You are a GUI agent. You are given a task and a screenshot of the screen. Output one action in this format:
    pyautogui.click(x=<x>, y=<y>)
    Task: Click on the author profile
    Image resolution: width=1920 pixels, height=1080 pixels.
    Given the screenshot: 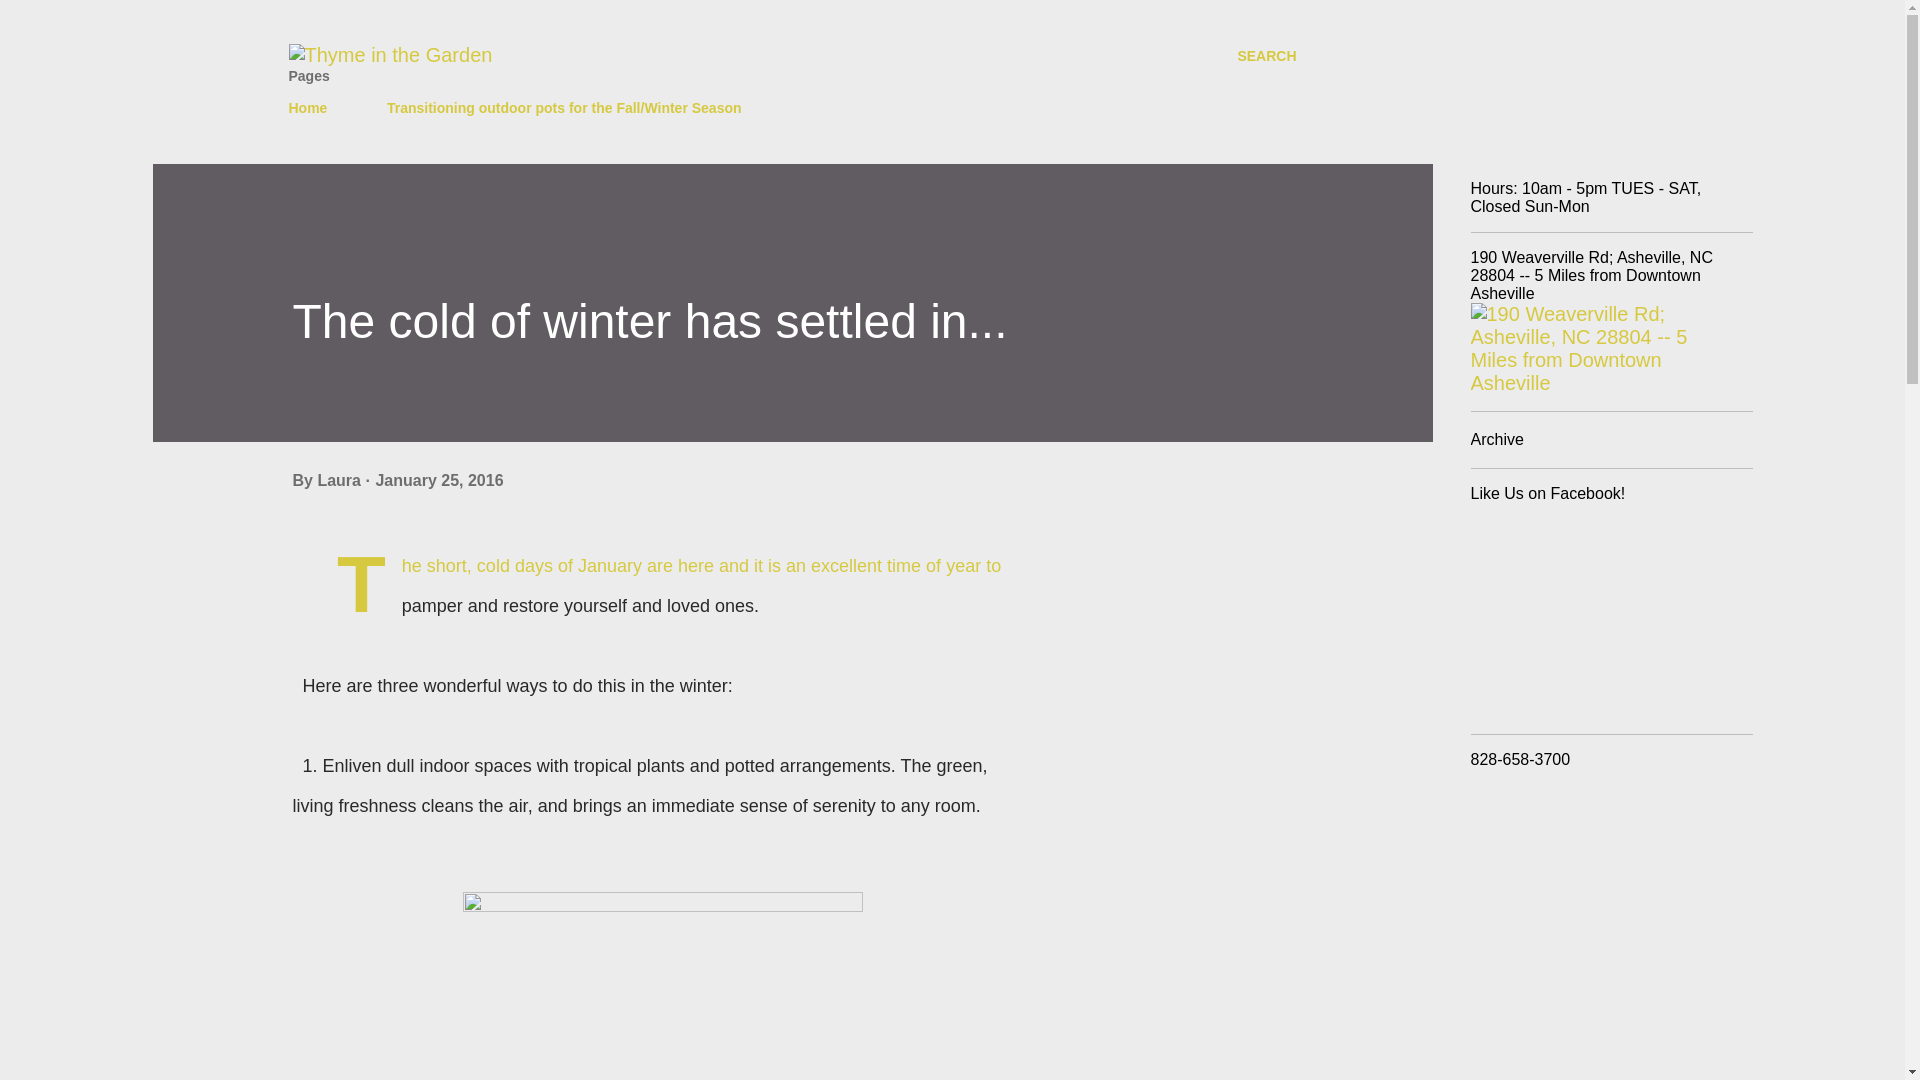 What is the action you would take?
    pyautogui.click(x=340, y=480)
    